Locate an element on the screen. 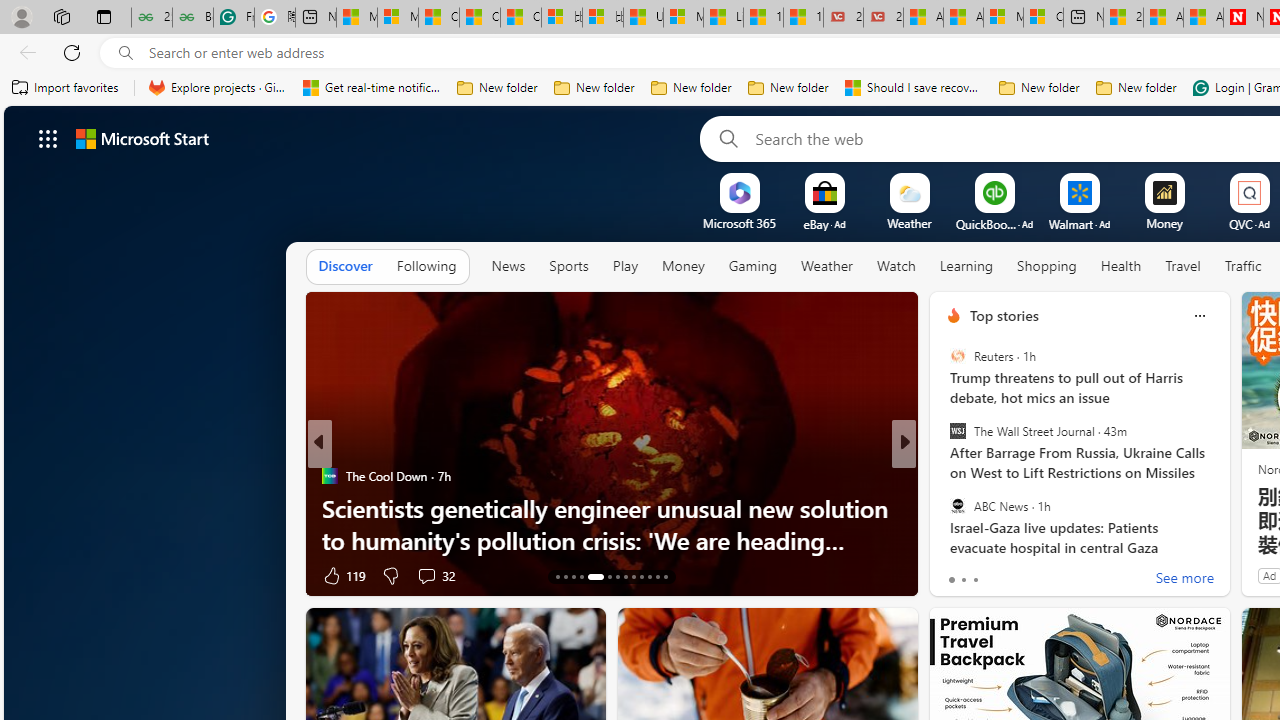 The height and width of the screenshot is (720, 1280). View comments 5 Comment is located at coordinates (1036, 576).